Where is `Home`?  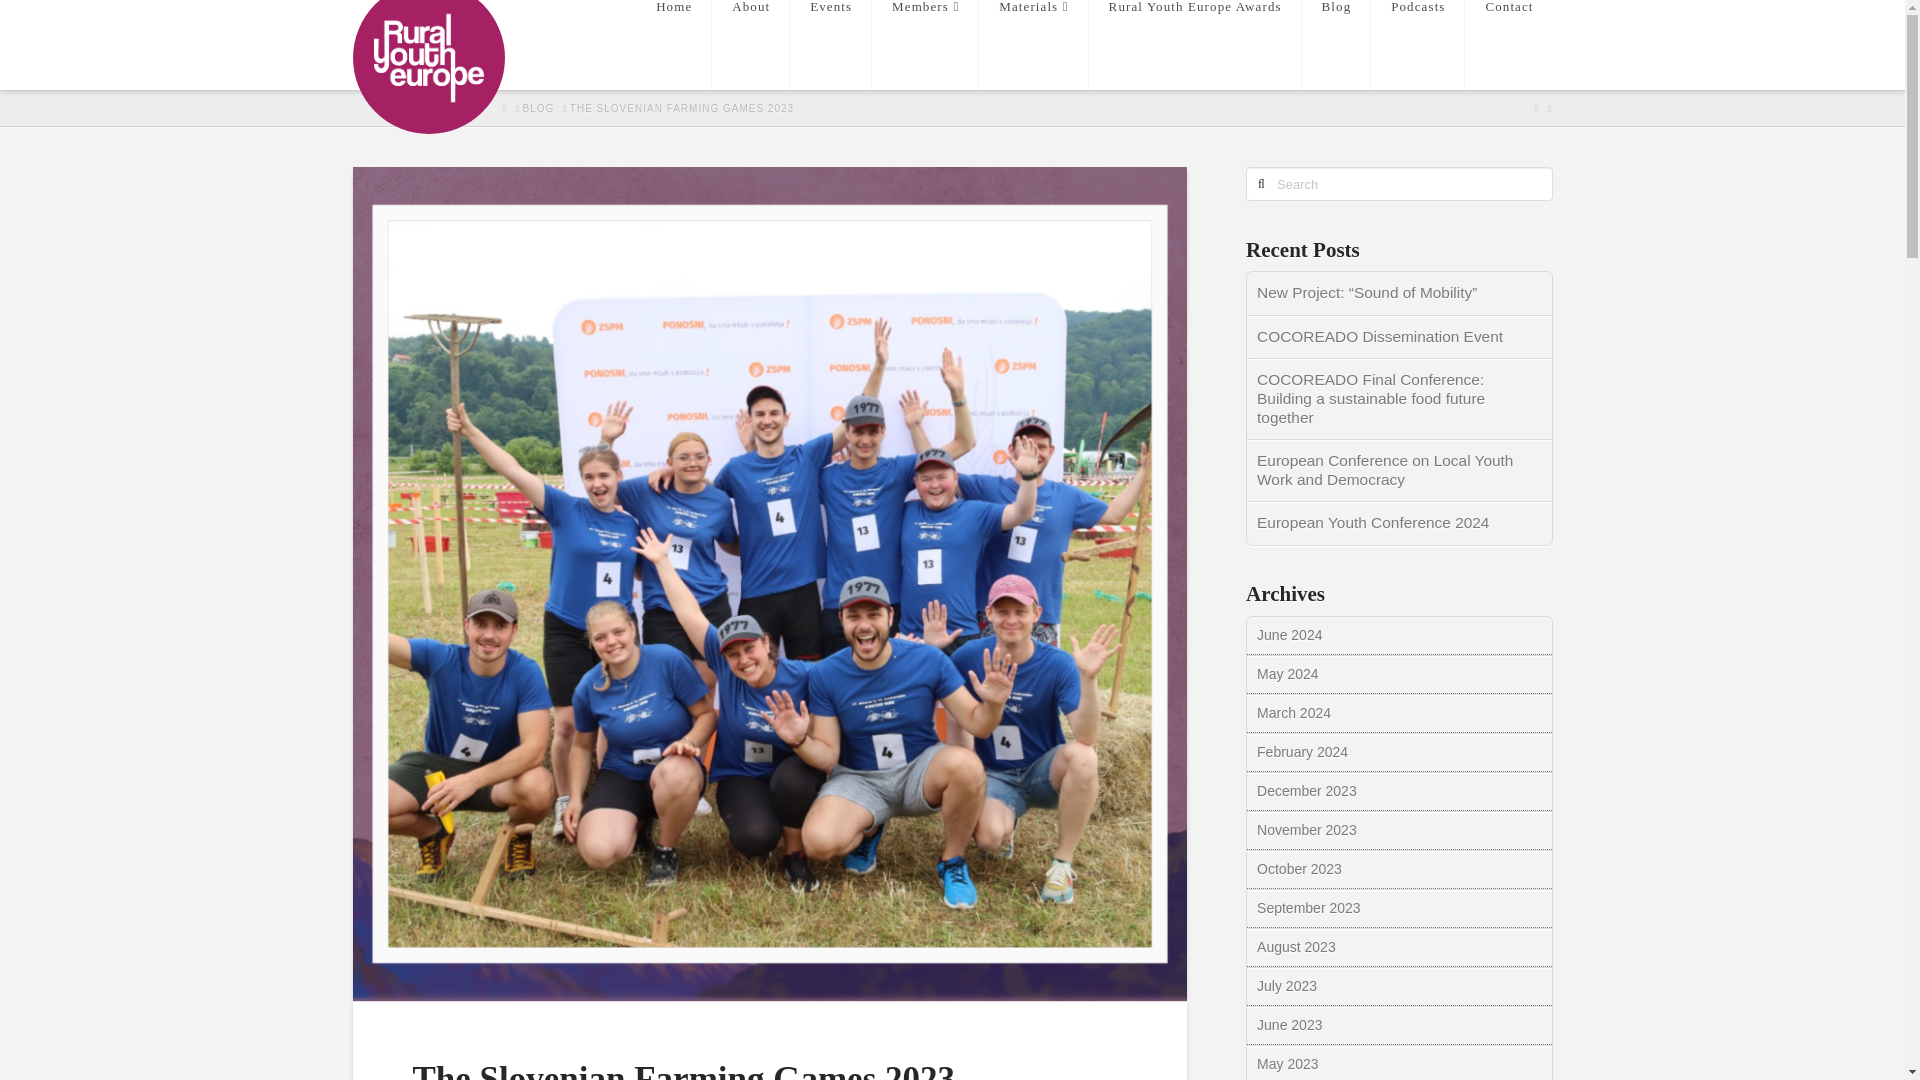 Home is located at coordinates (674, 44).